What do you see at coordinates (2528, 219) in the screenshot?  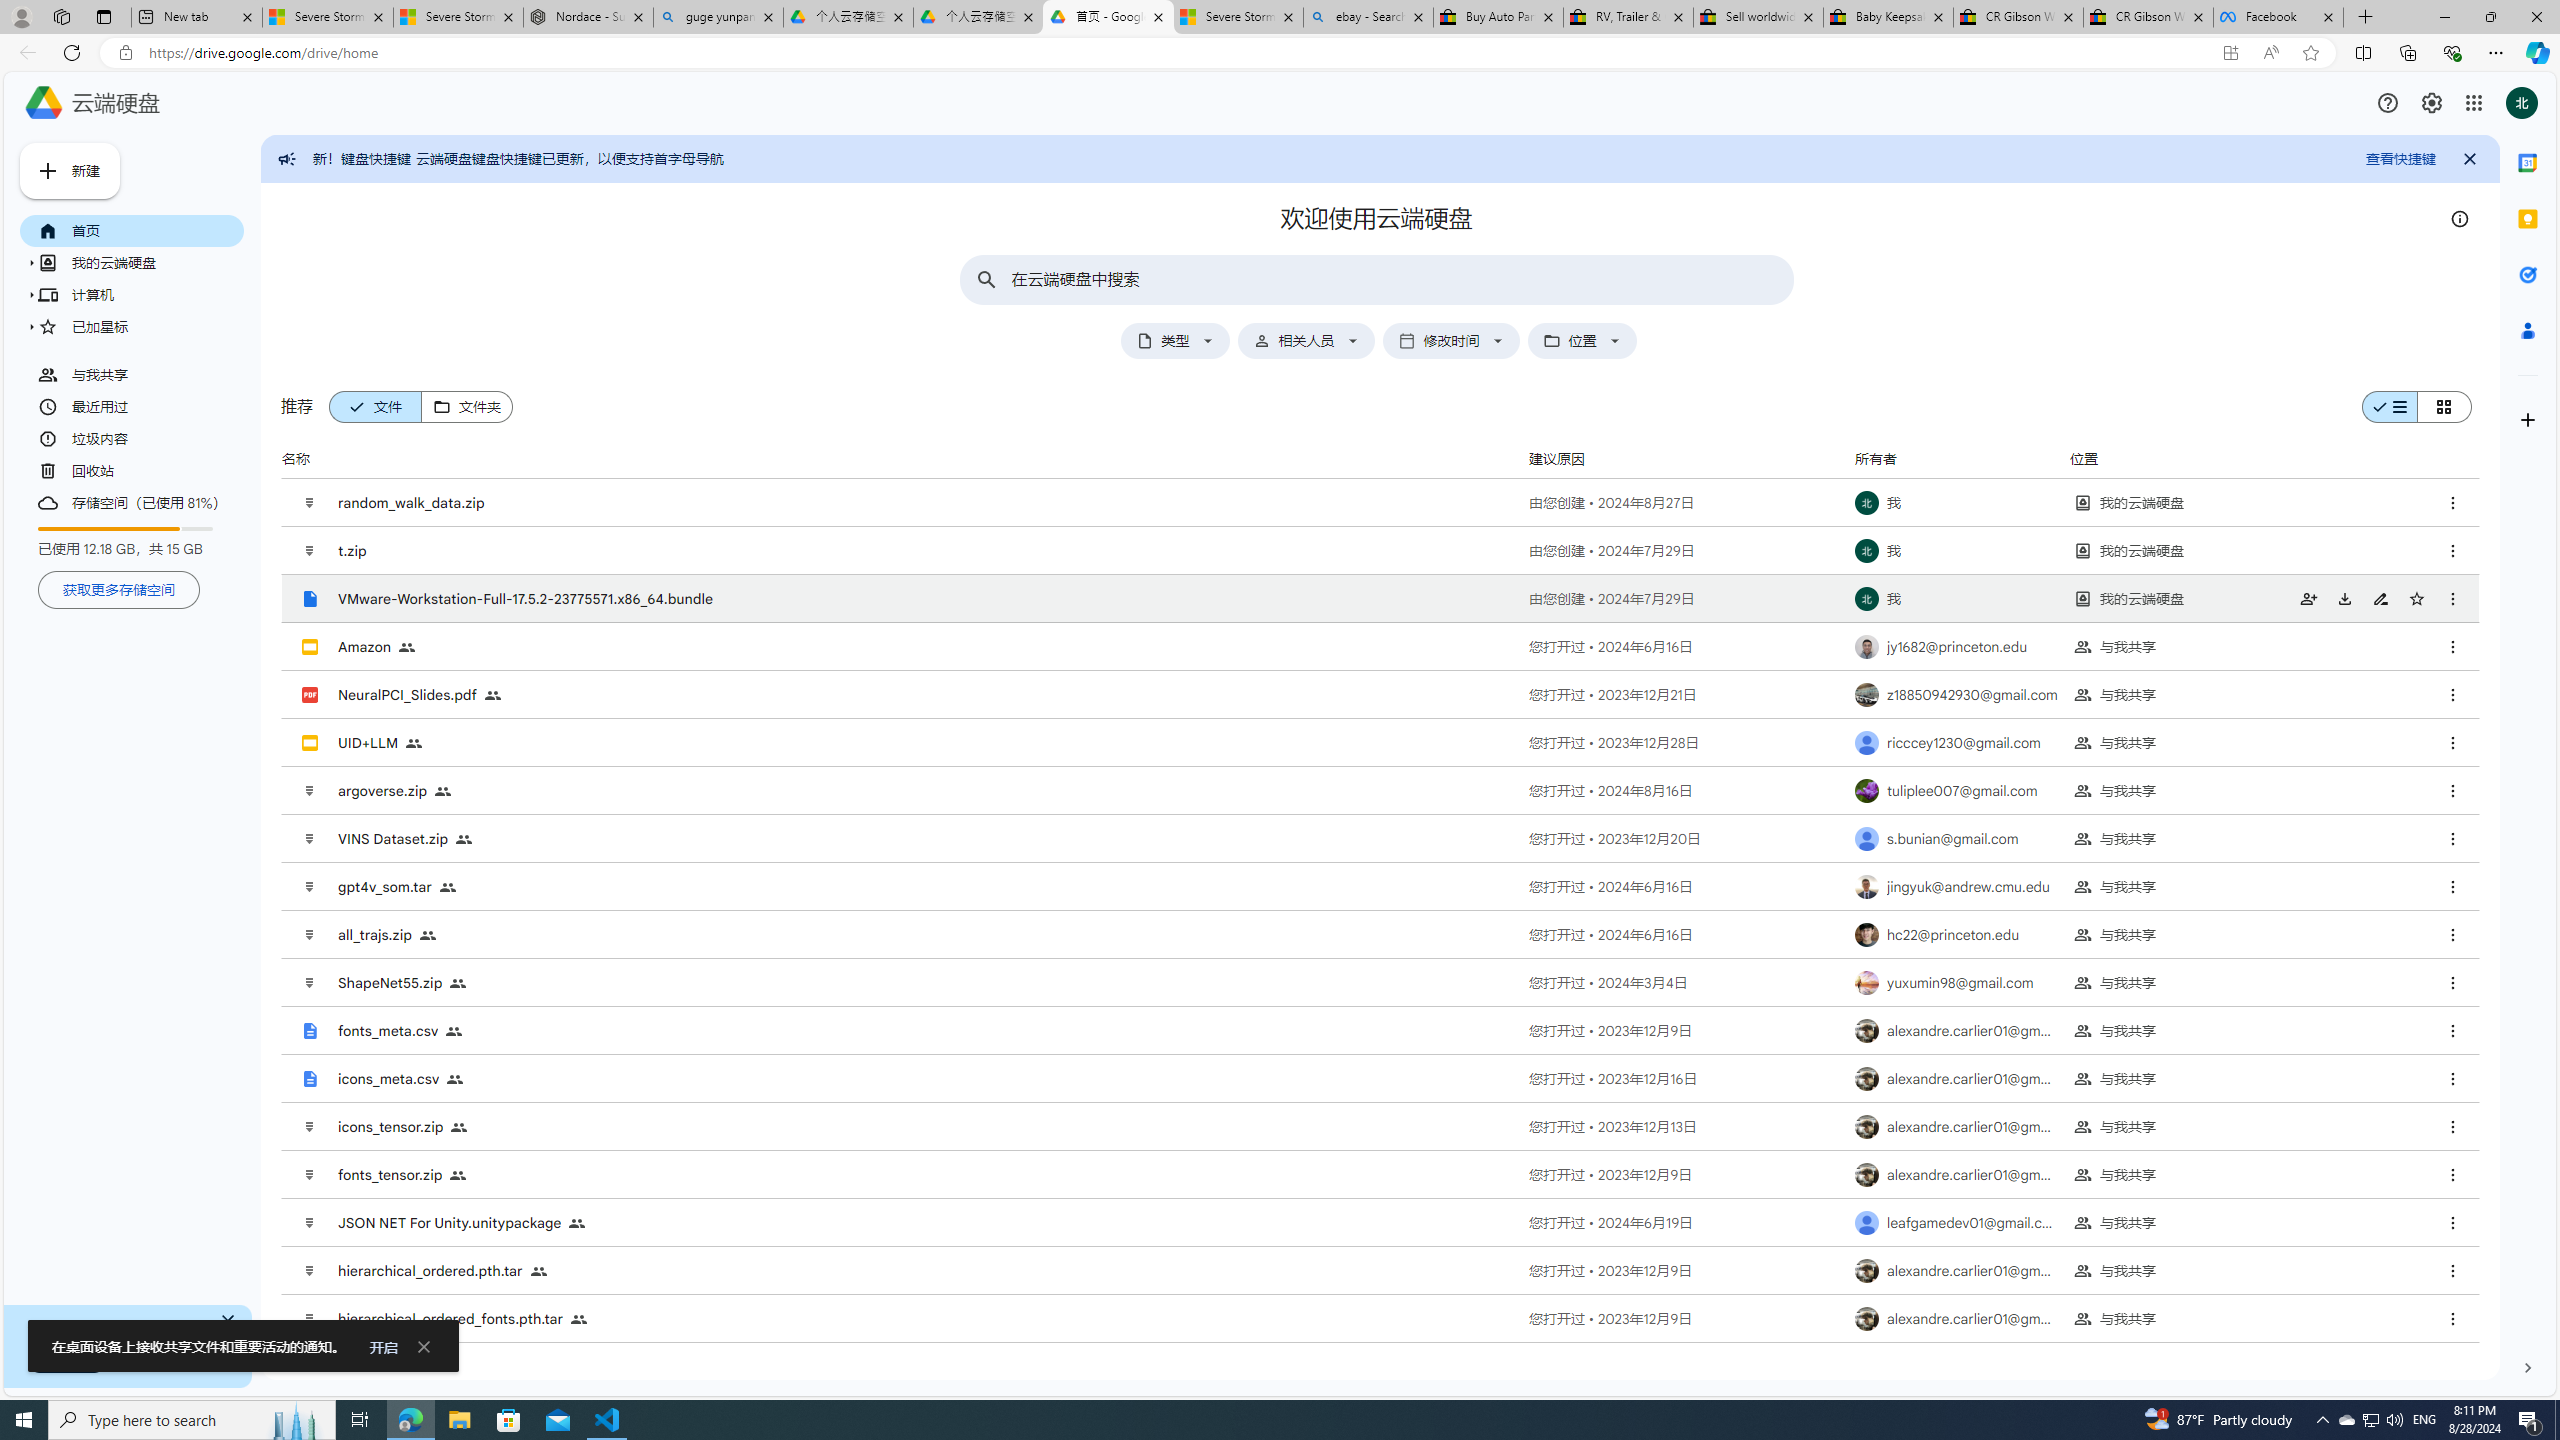 I see `Keep` at bounding box center [2528, 219].